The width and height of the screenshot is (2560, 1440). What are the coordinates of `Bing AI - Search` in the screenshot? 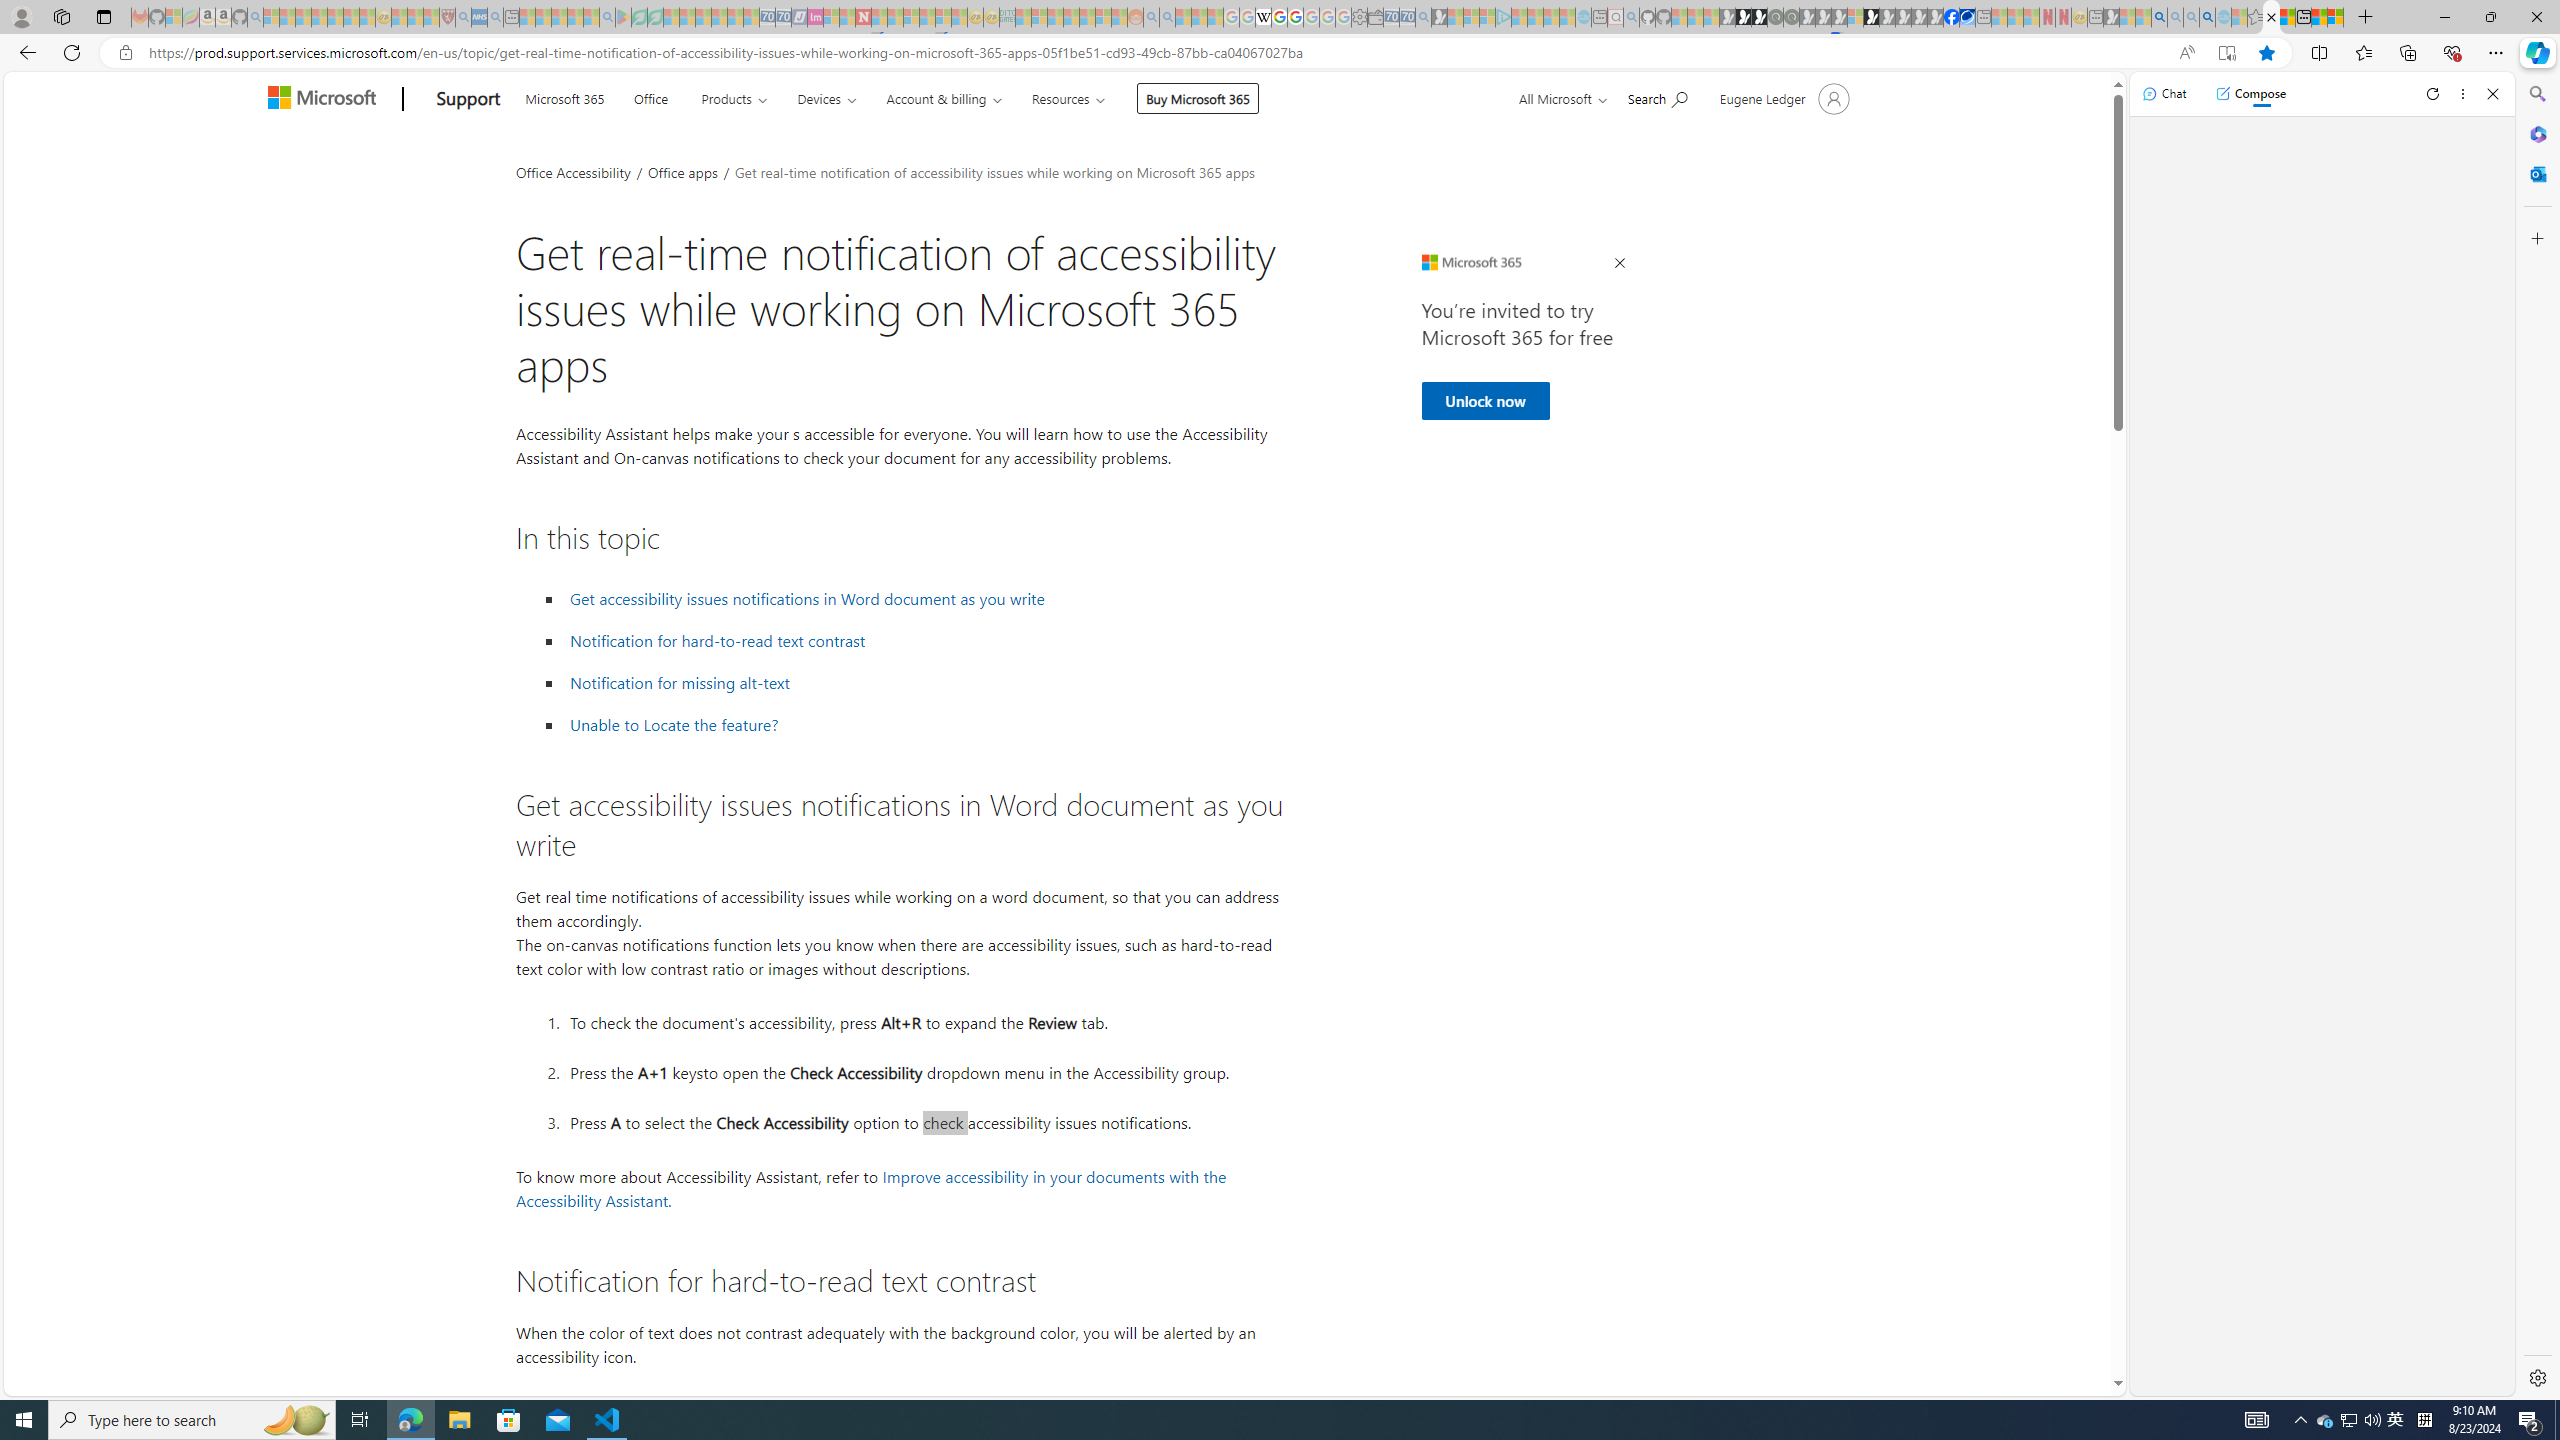 It's located at (2159, 17).